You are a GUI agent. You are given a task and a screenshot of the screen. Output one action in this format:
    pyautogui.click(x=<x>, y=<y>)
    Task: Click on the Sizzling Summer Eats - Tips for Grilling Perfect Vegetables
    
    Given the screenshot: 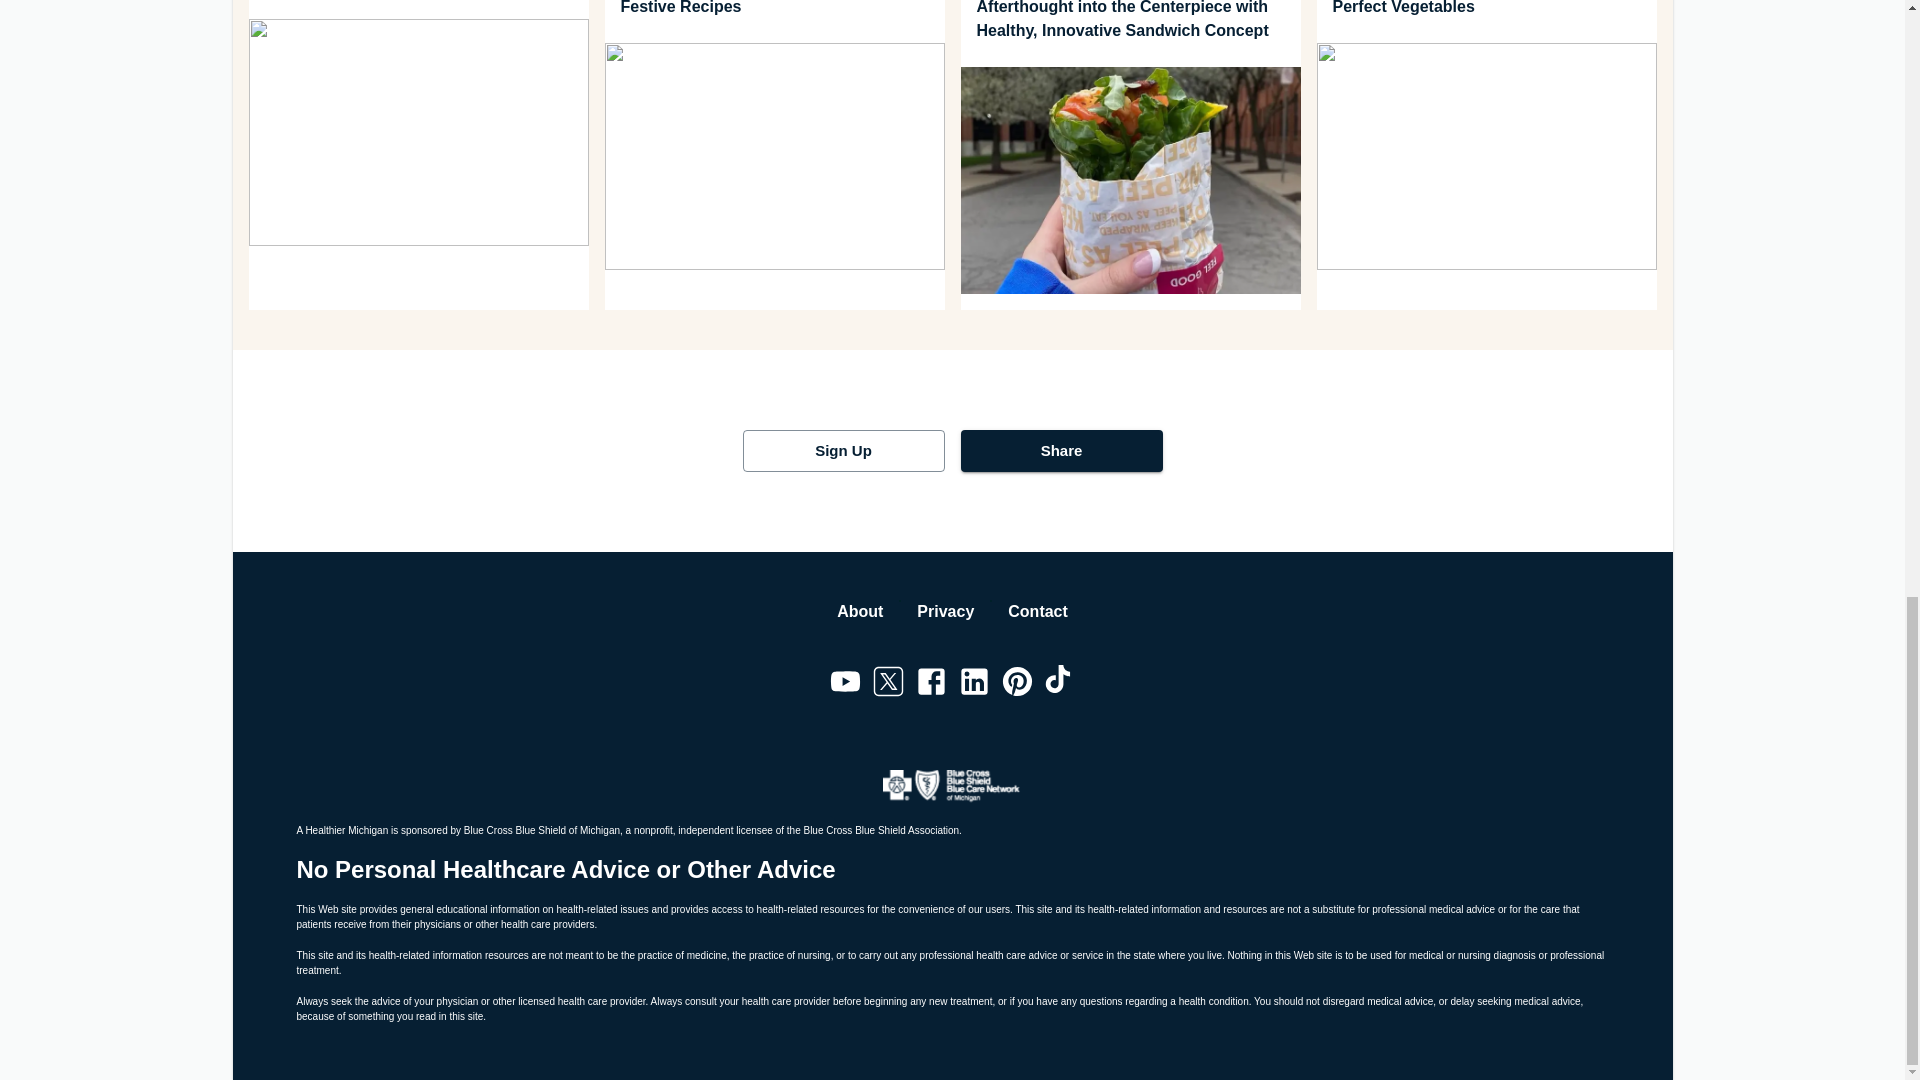 What is the action you would take?
    pyautogui.click(x=1485, y=10)
    